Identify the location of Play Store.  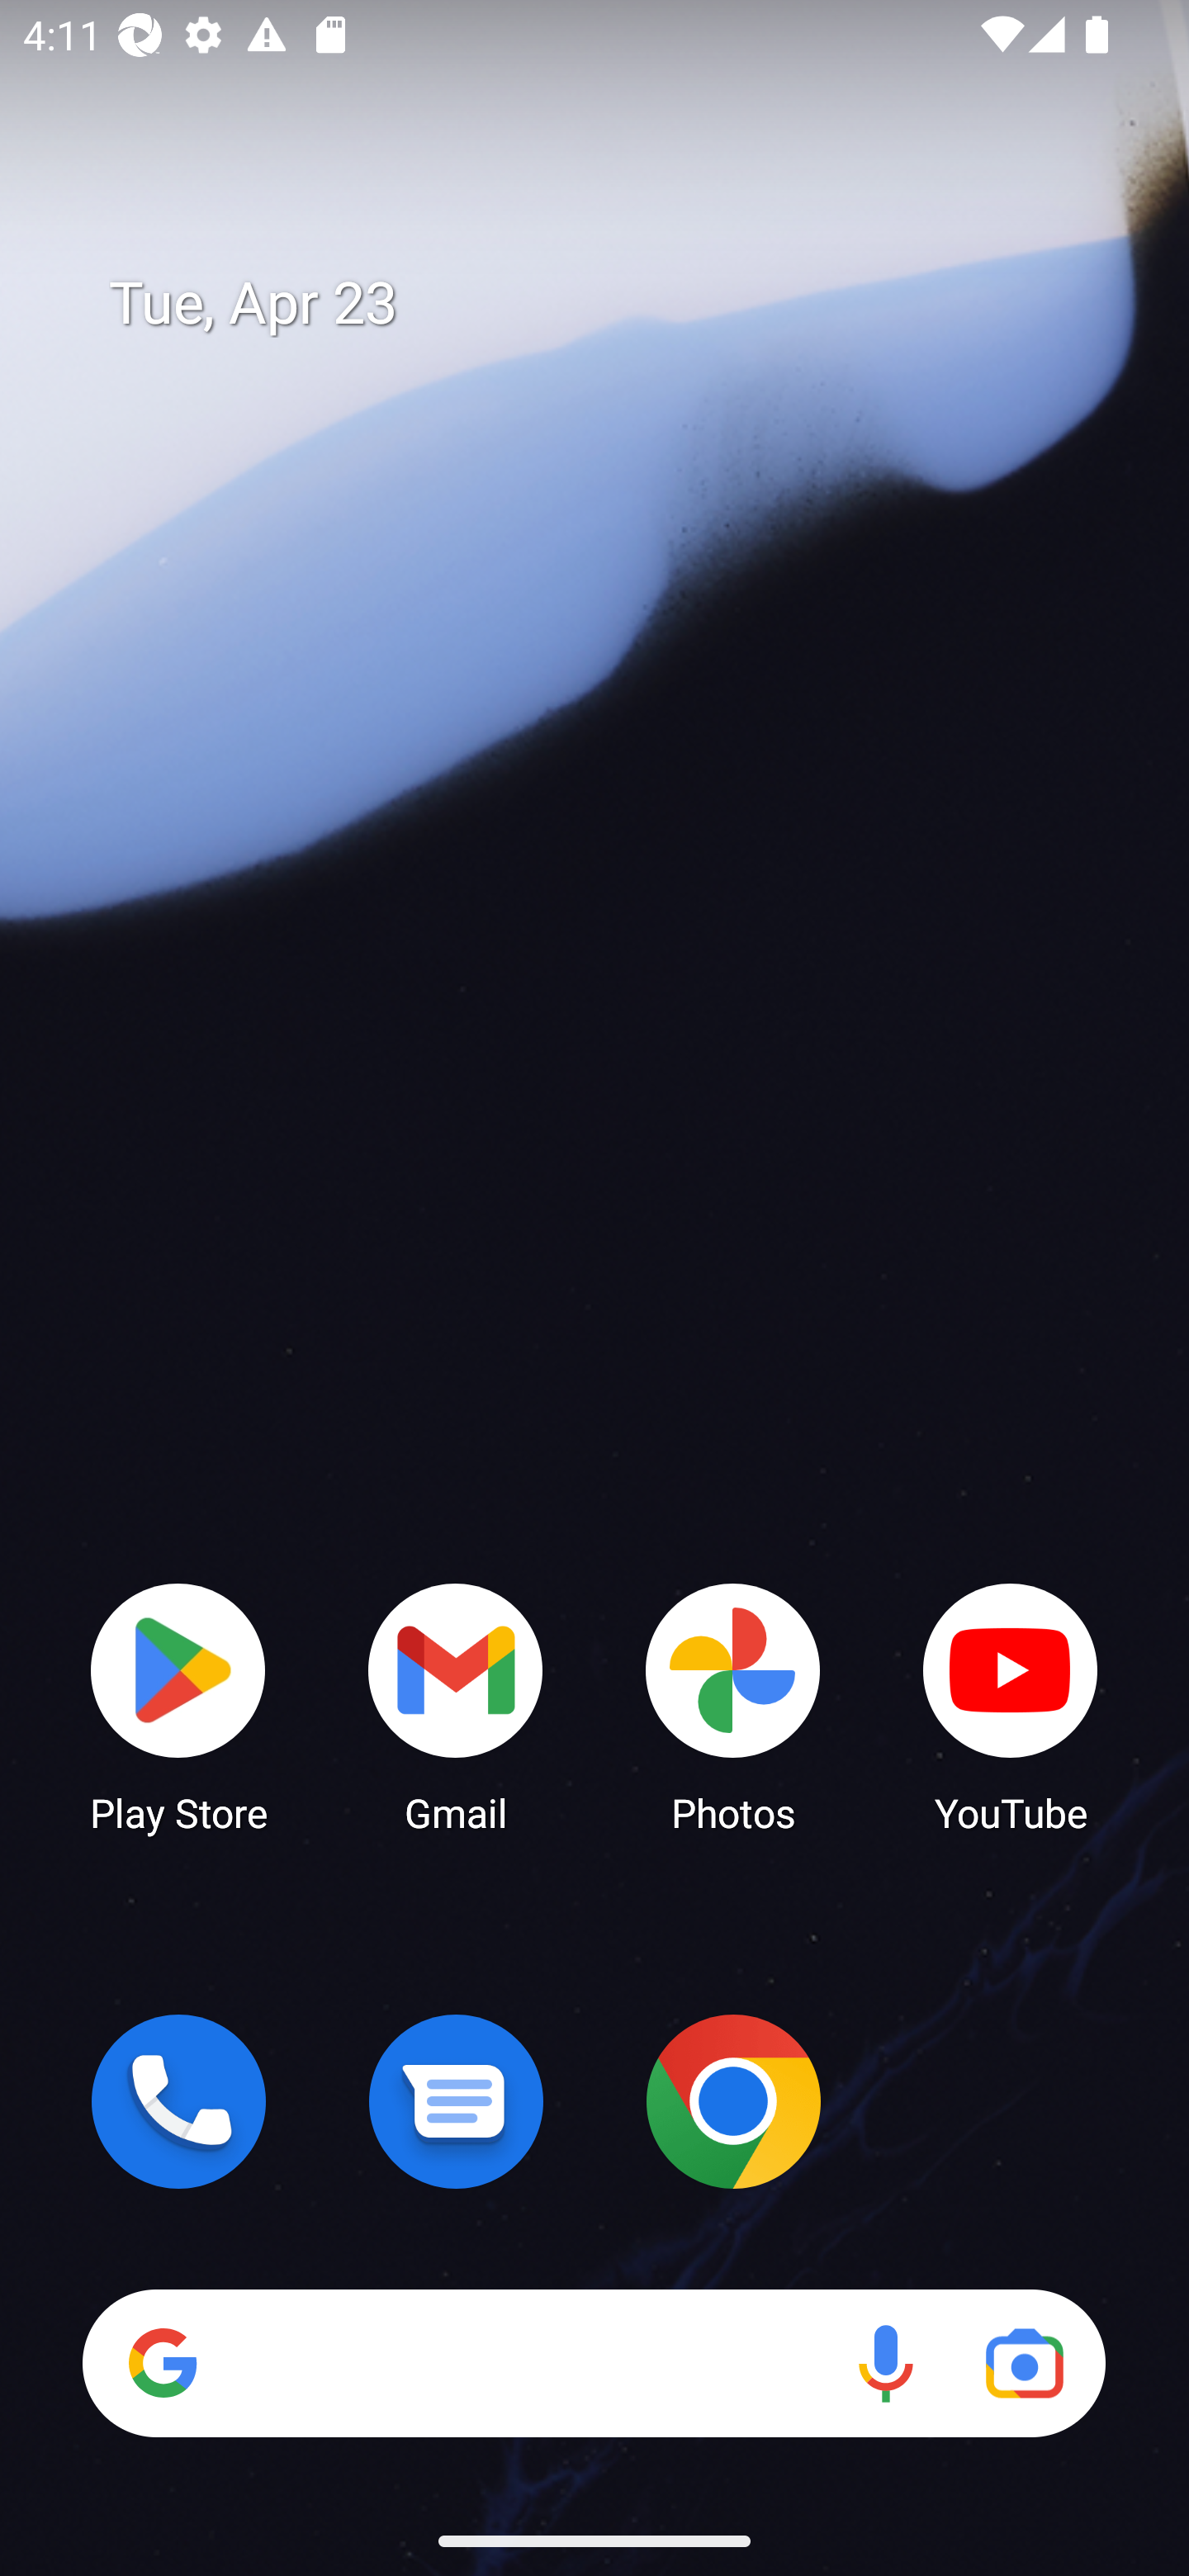
(178, 1706).